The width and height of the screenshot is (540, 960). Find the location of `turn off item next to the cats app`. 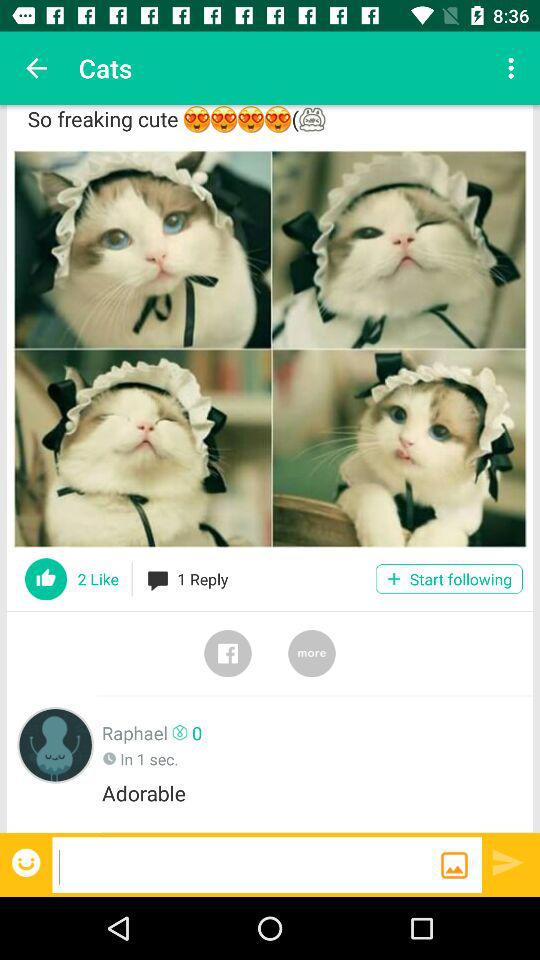

turn off item next to the cats app is located at coordinates (36, 68).